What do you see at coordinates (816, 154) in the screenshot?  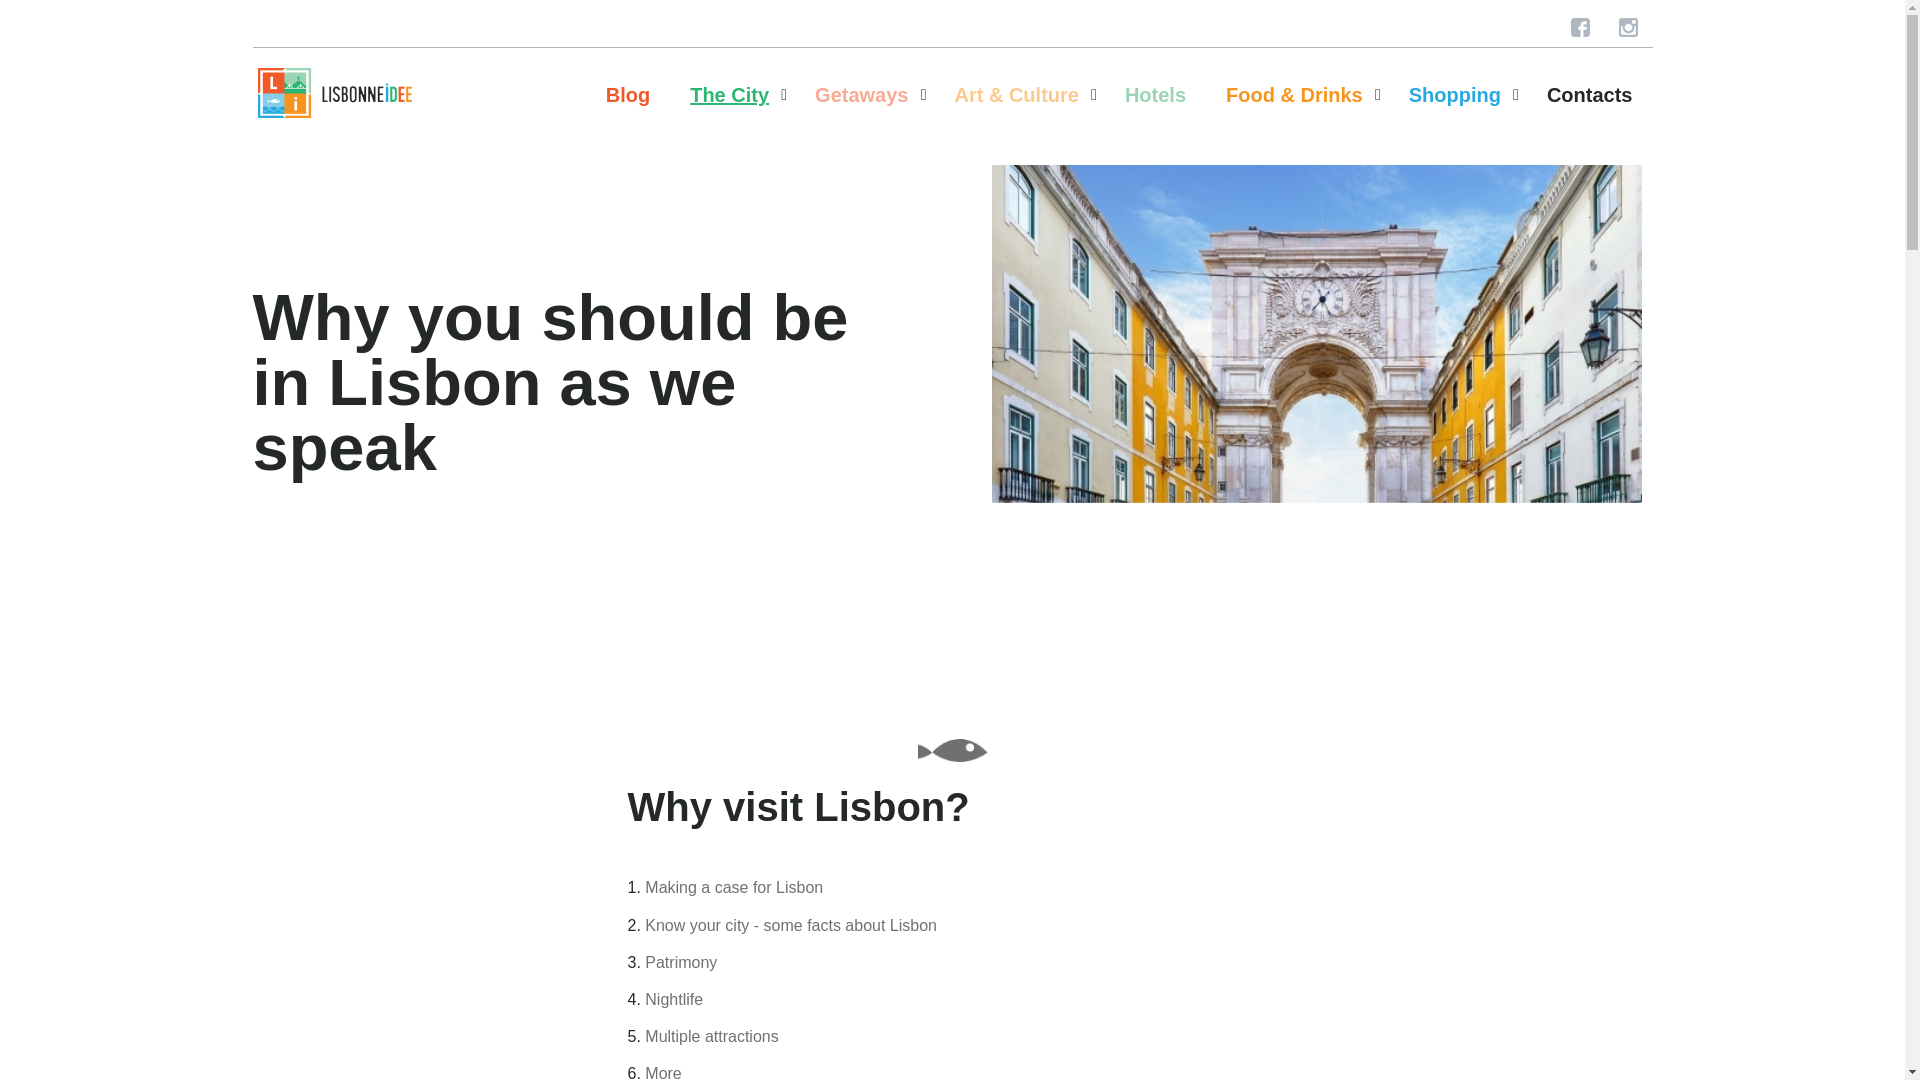 I see `The City` at bounding box center [816, 154].